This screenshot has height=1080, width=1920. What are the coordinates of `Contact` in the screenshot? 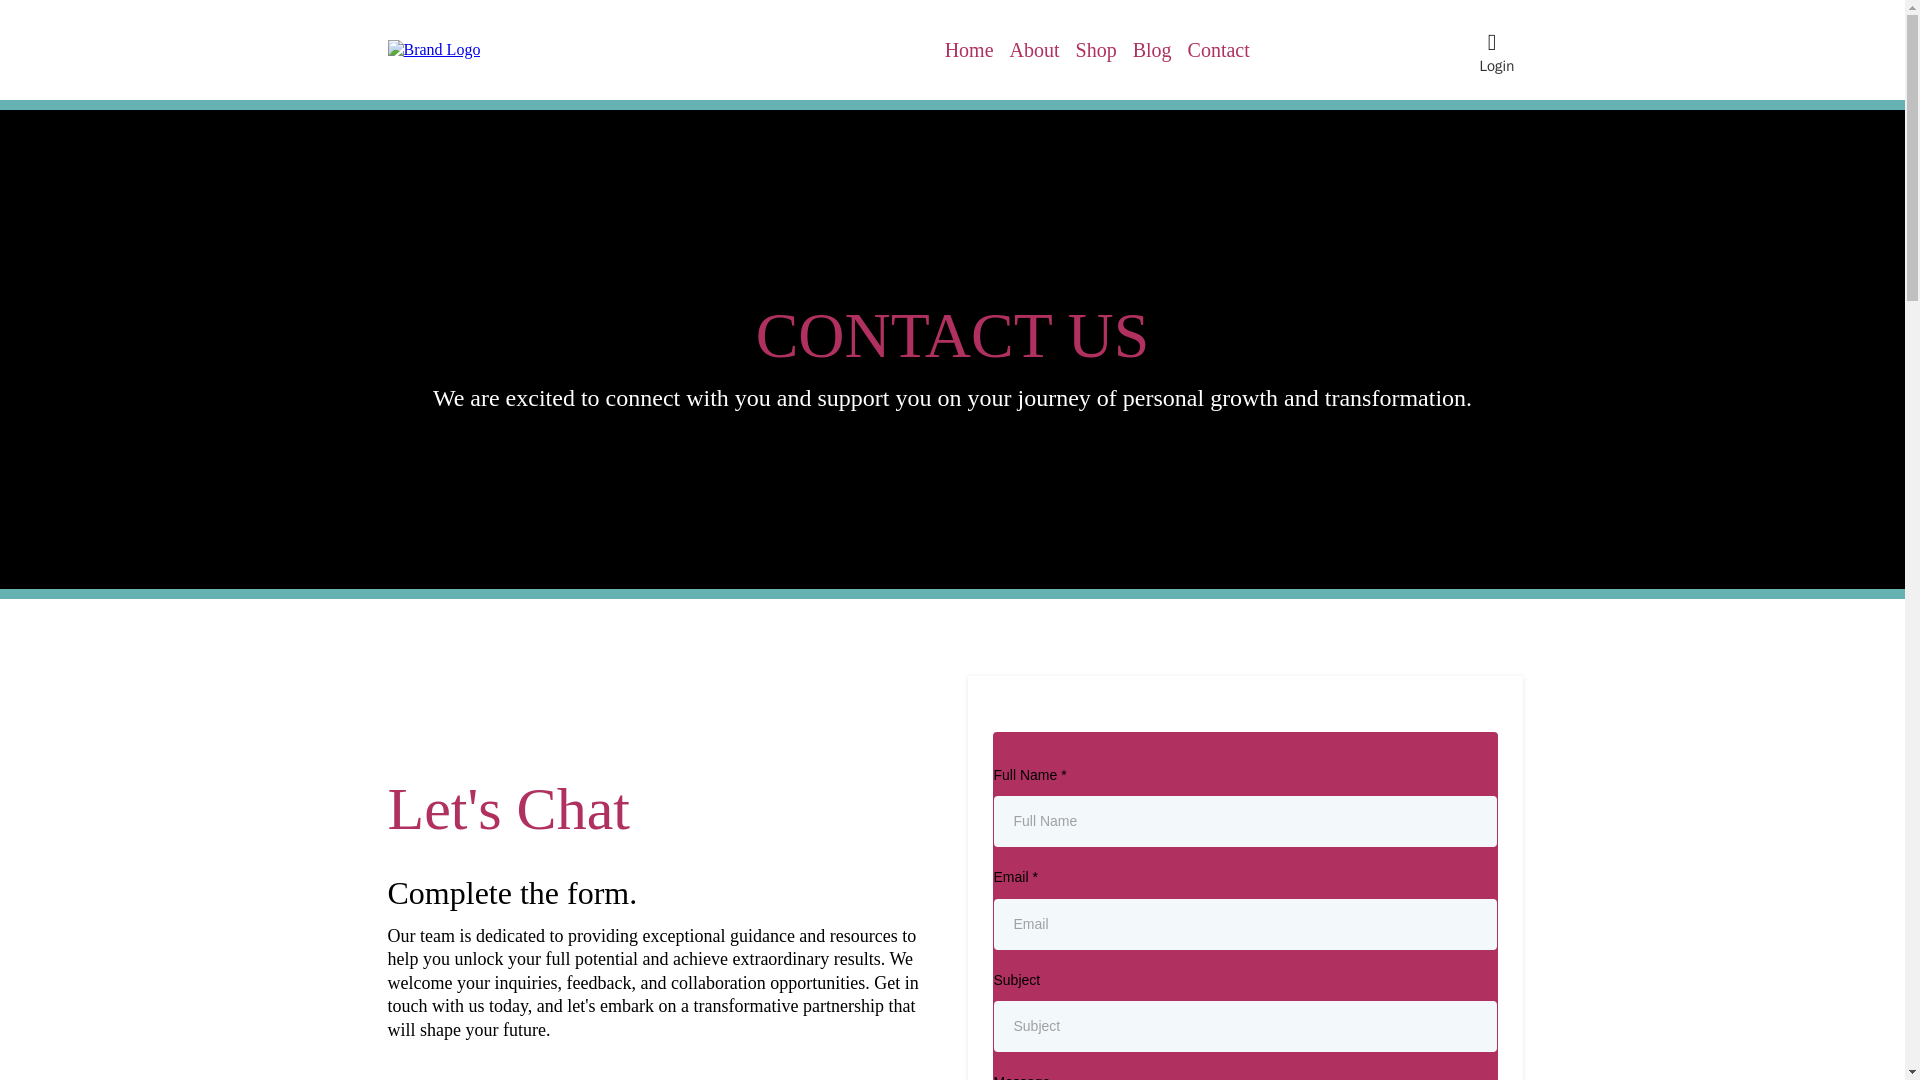 It's located at (1218, 50).